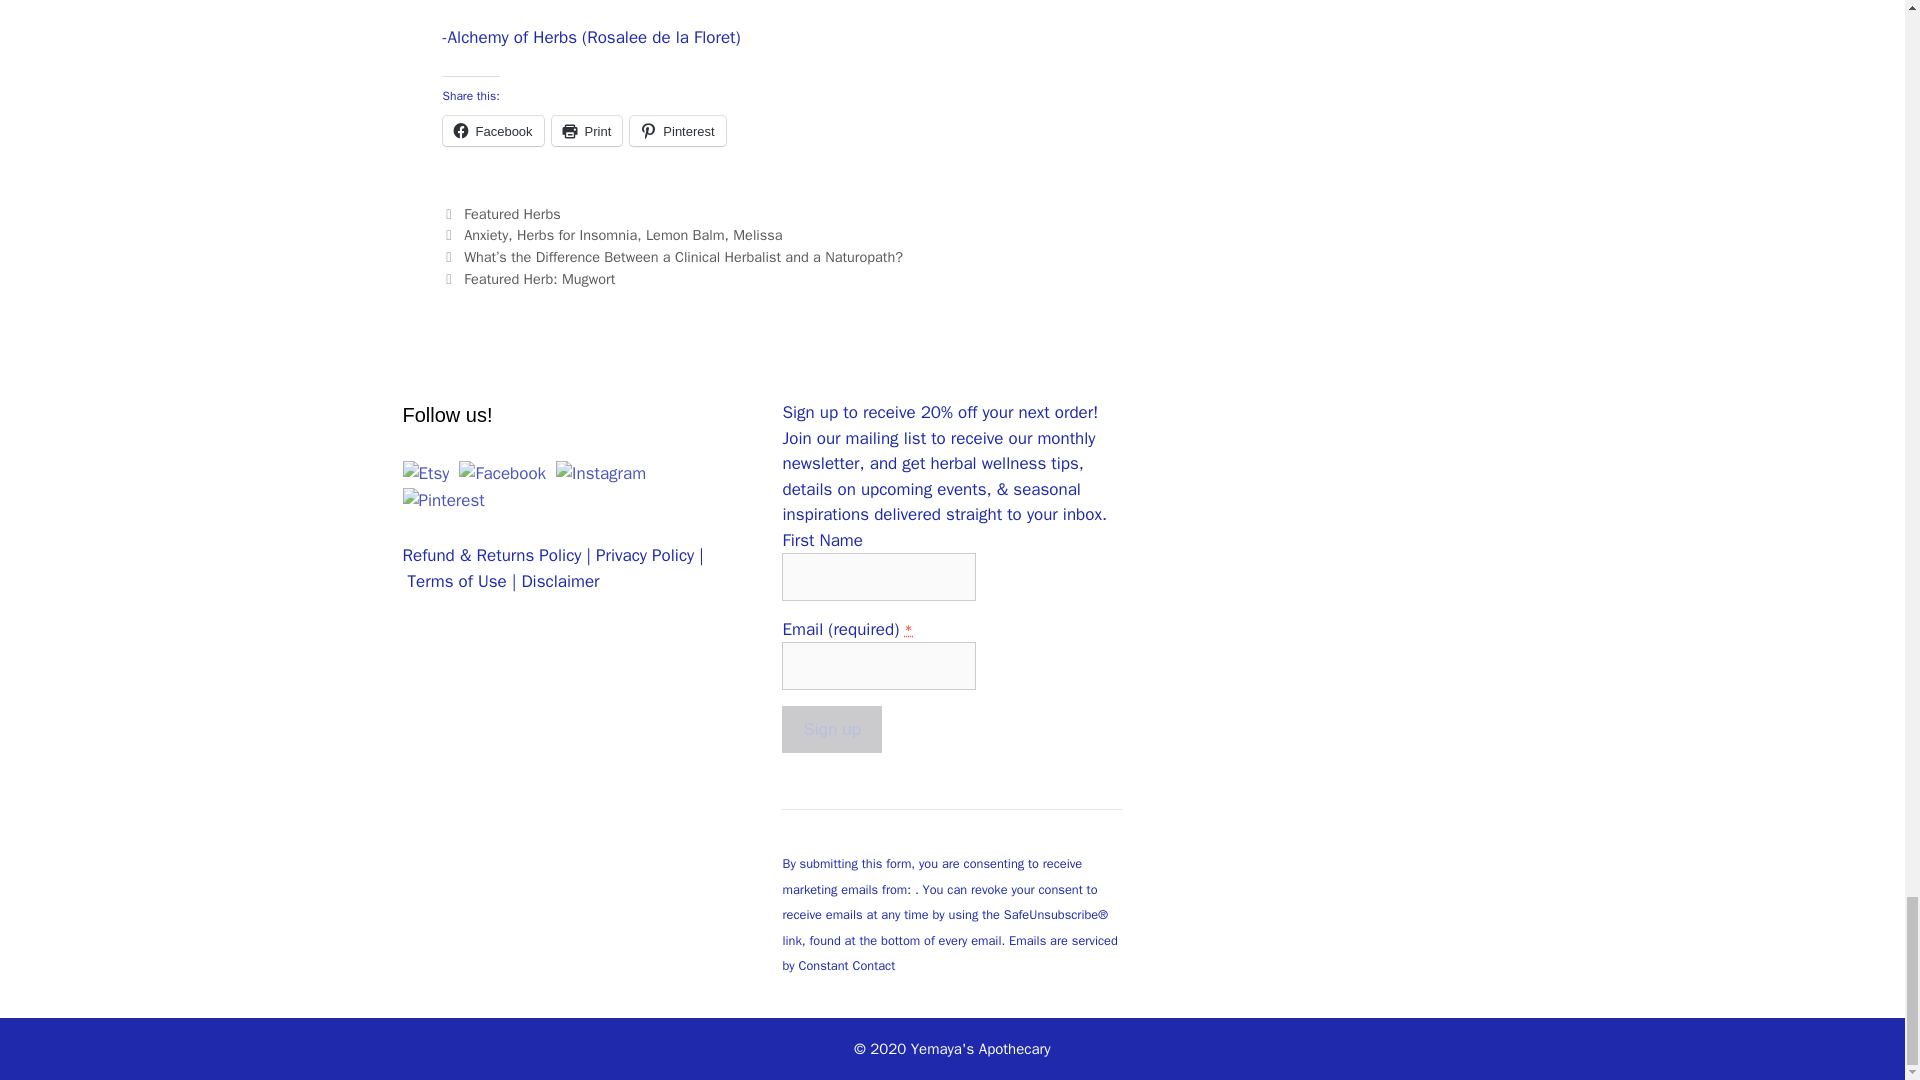 The image size is (1920, 1080). Describe the element at coordinates (502, 474) in the screenshot. I see ` Facebook` at that location.